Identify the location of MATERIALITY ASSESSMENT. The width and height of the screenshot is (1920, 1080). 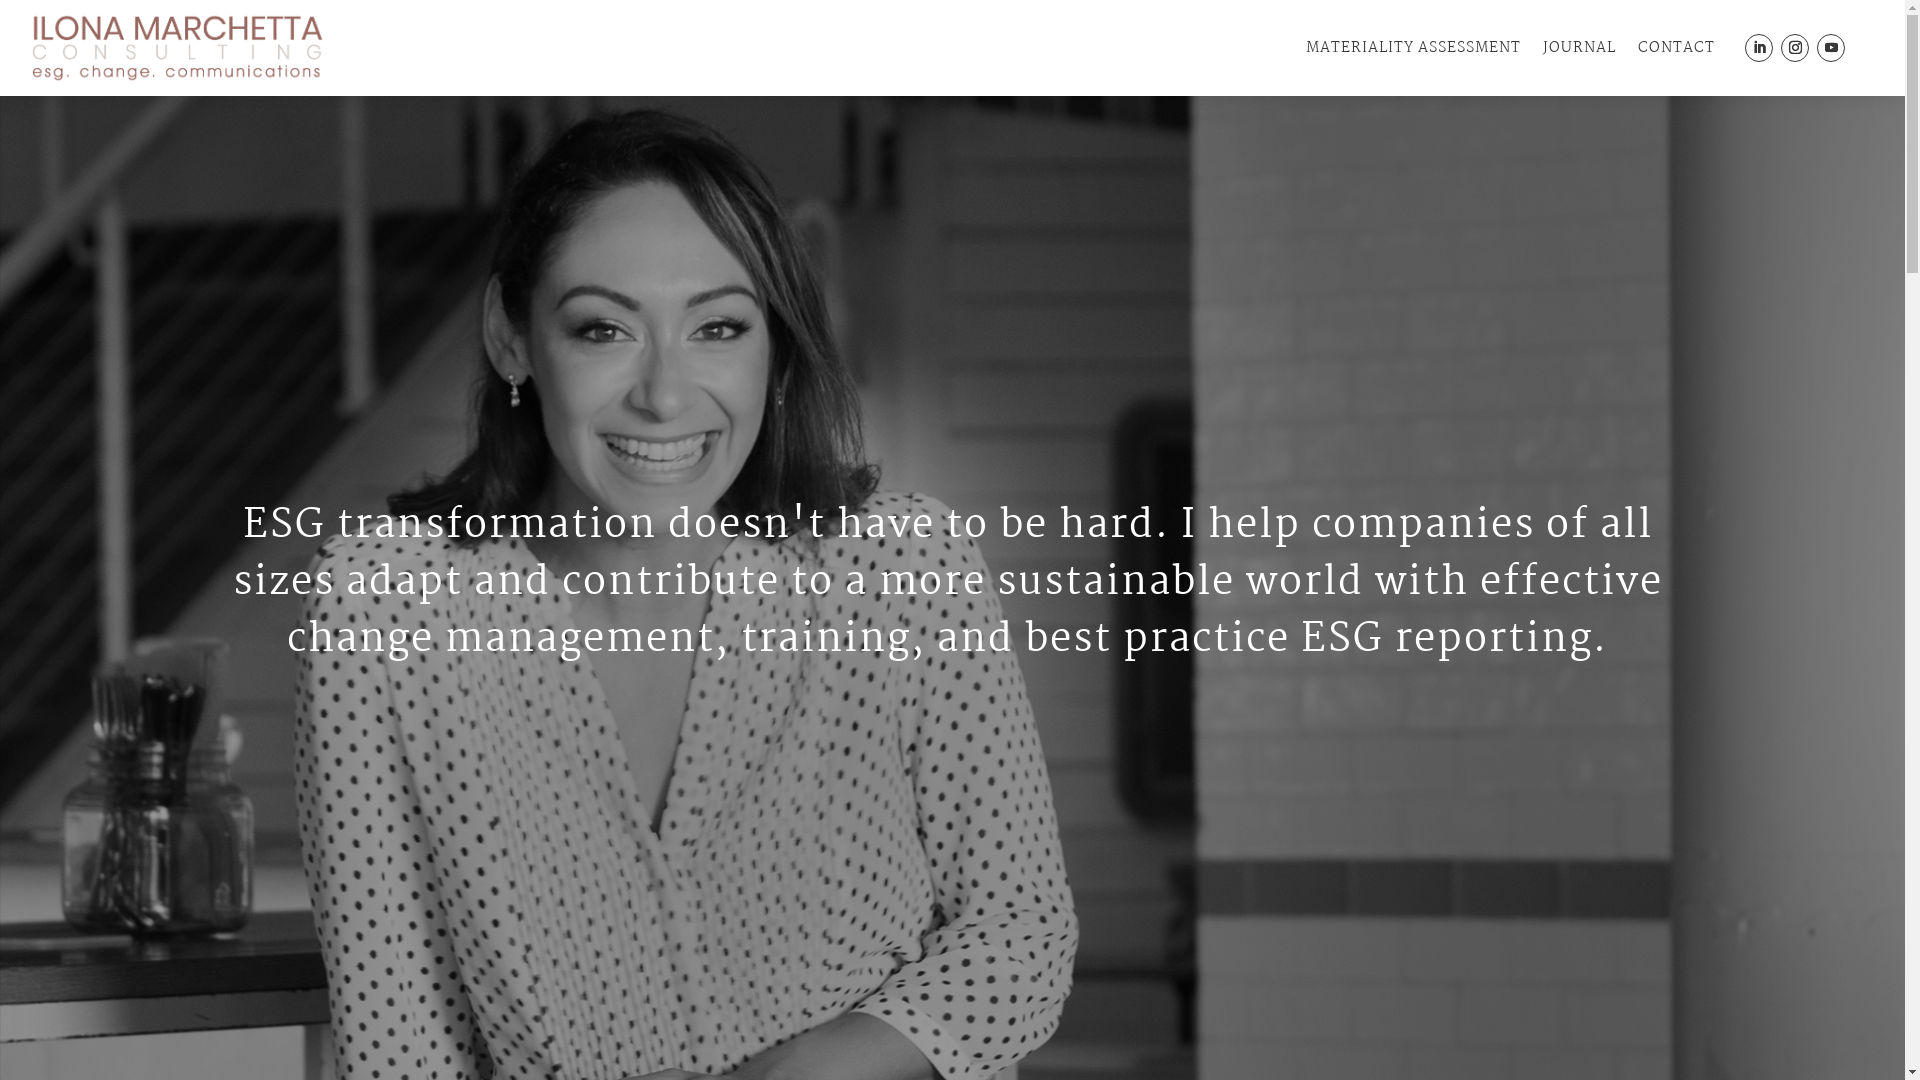
(1414, 48).